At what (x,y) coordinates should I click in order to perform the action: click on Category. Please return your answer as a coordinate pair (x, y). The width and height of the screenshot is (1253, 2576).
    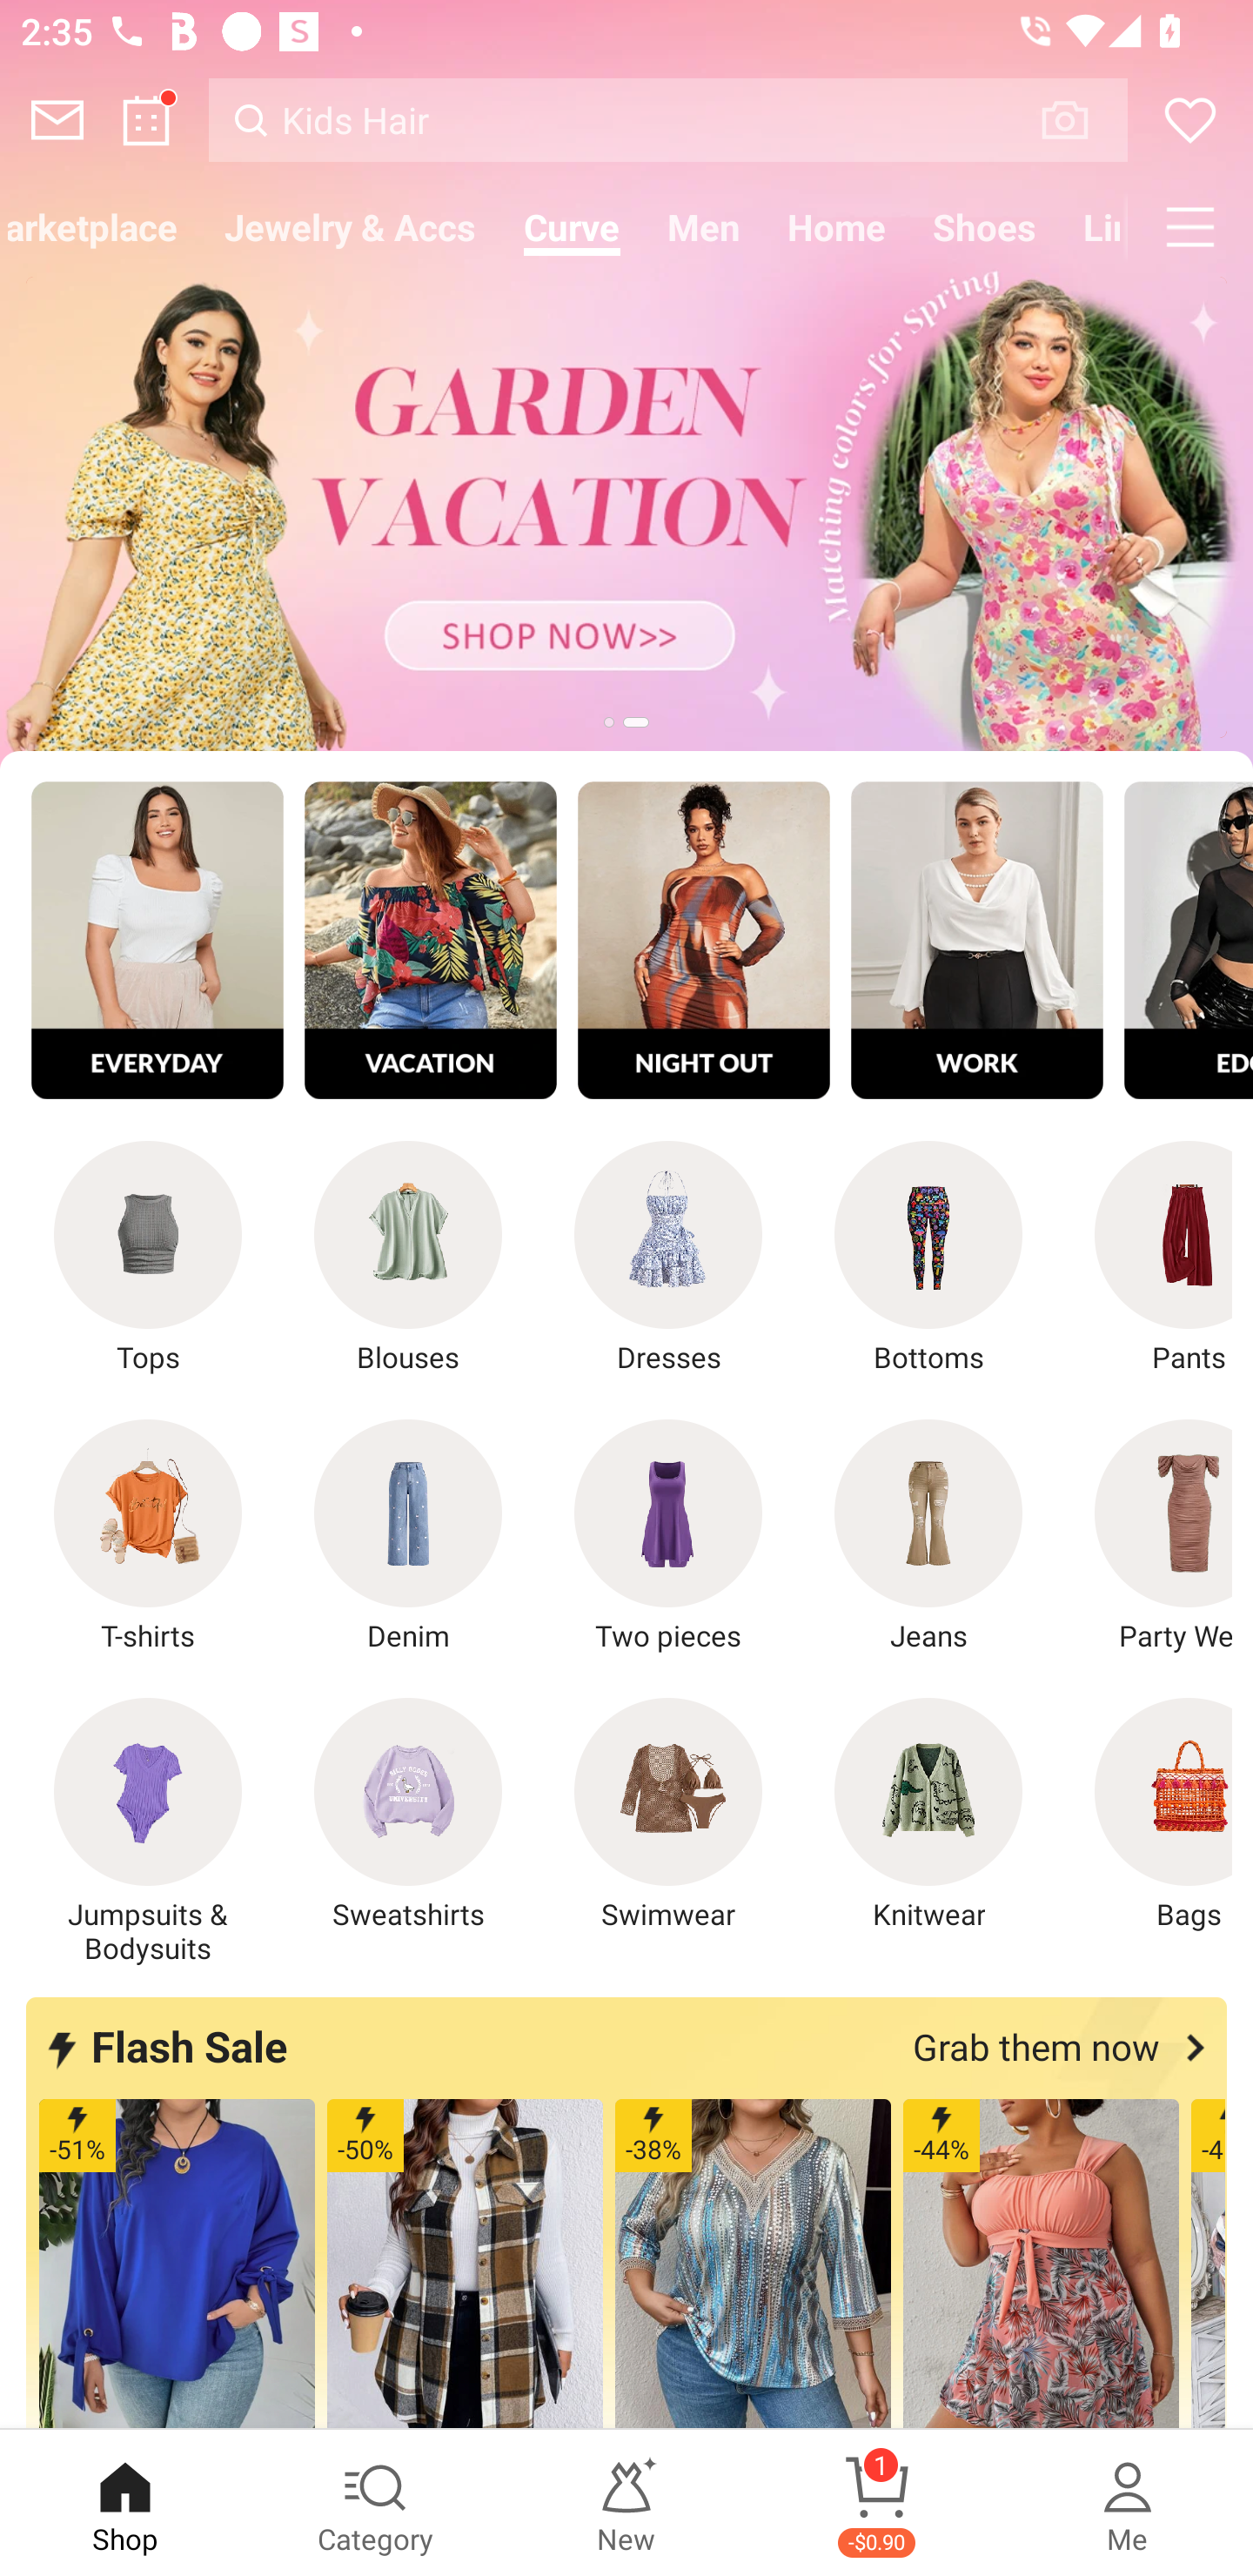
    Looking at the image, I should click on (376, 2503).